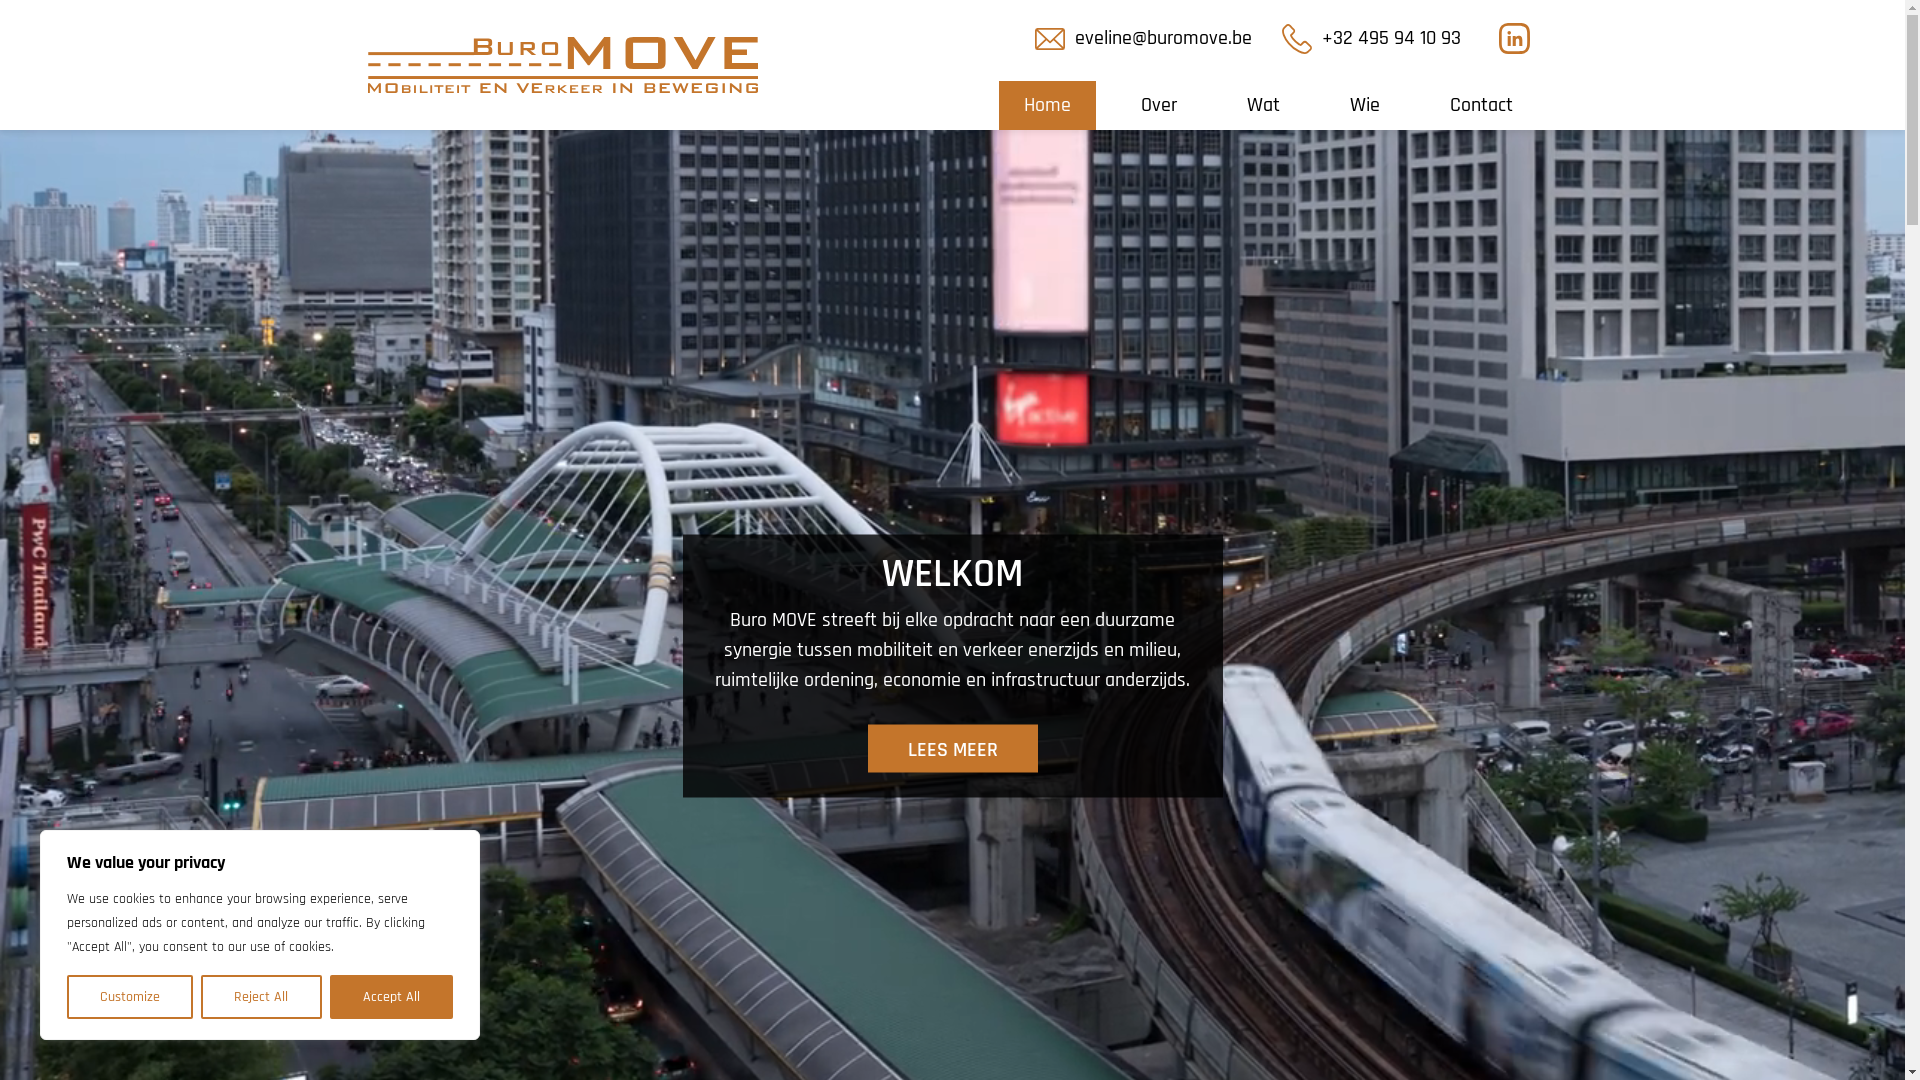 The image size is (1920, 1080). I want to click on Wie, so click(1364, 106).